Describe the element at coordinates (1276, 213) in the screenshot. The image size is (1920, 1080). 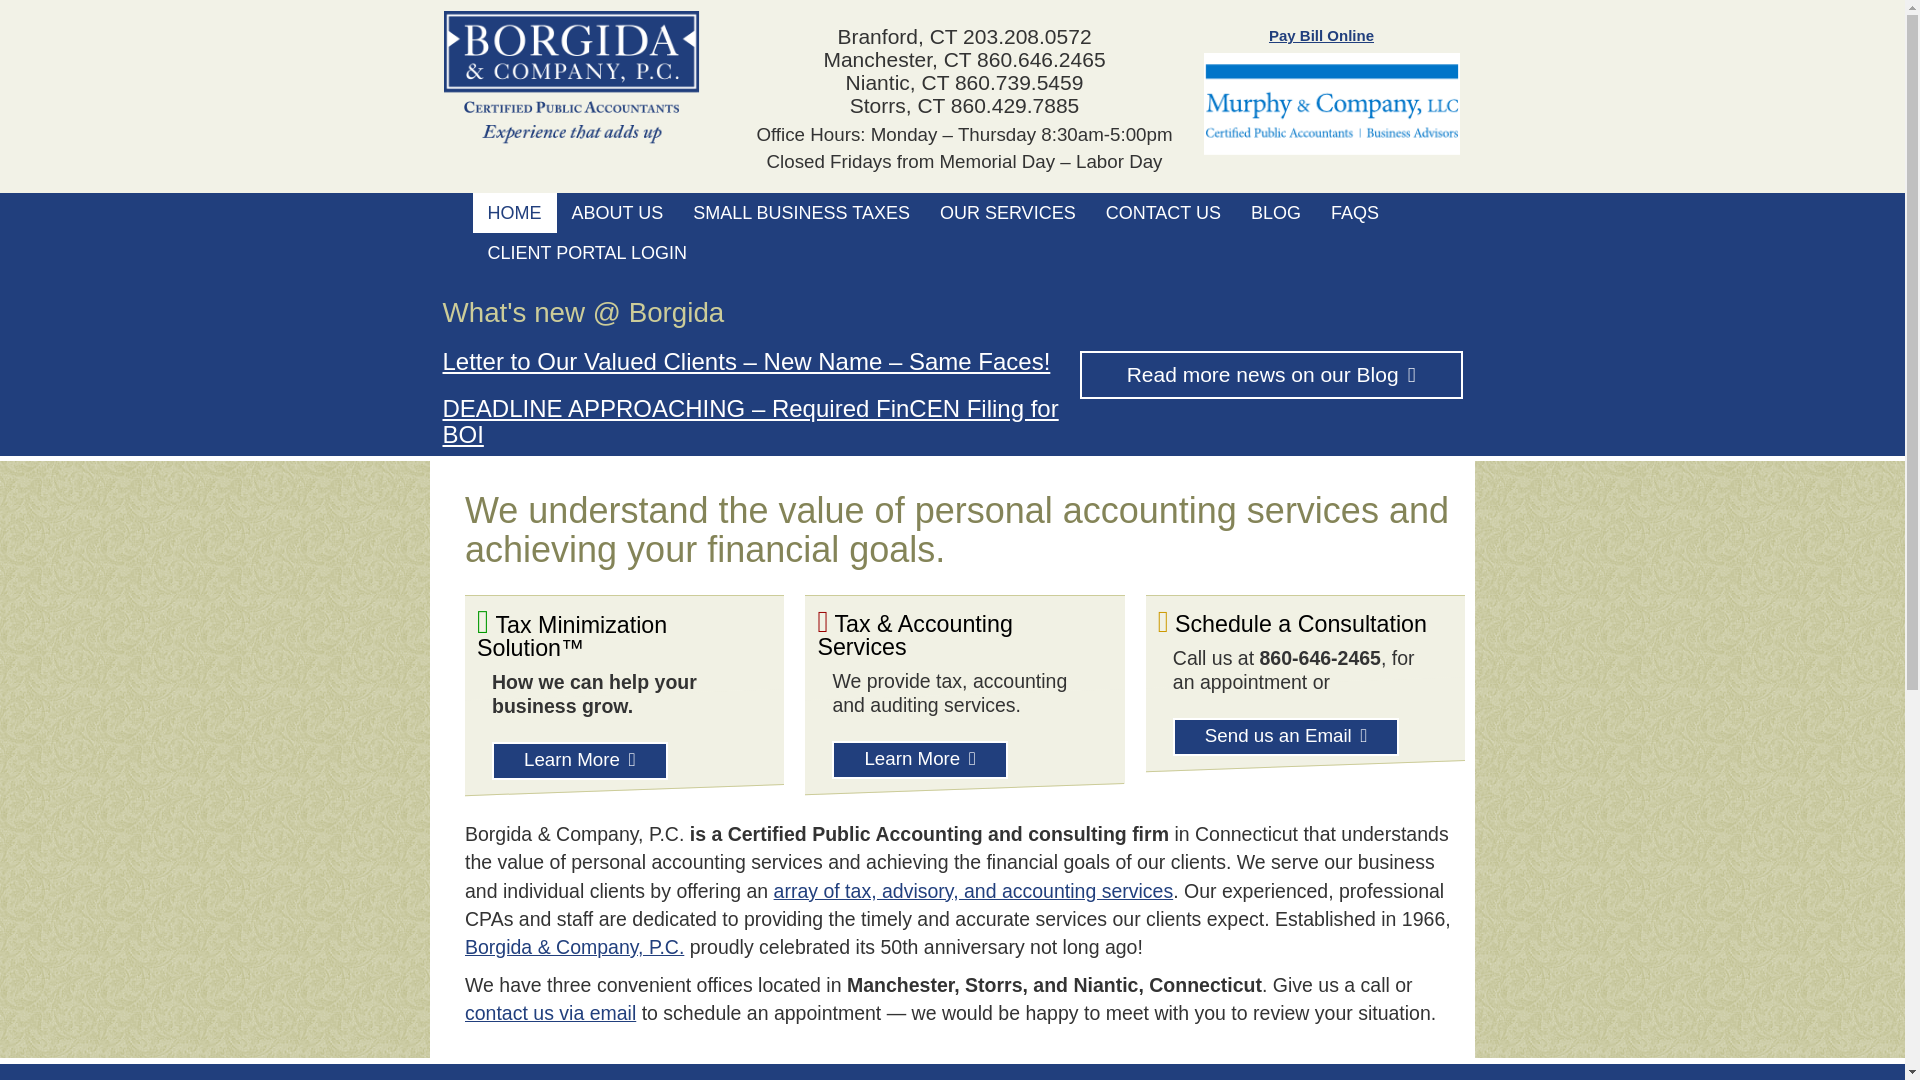
I see `BLOG` at that location.